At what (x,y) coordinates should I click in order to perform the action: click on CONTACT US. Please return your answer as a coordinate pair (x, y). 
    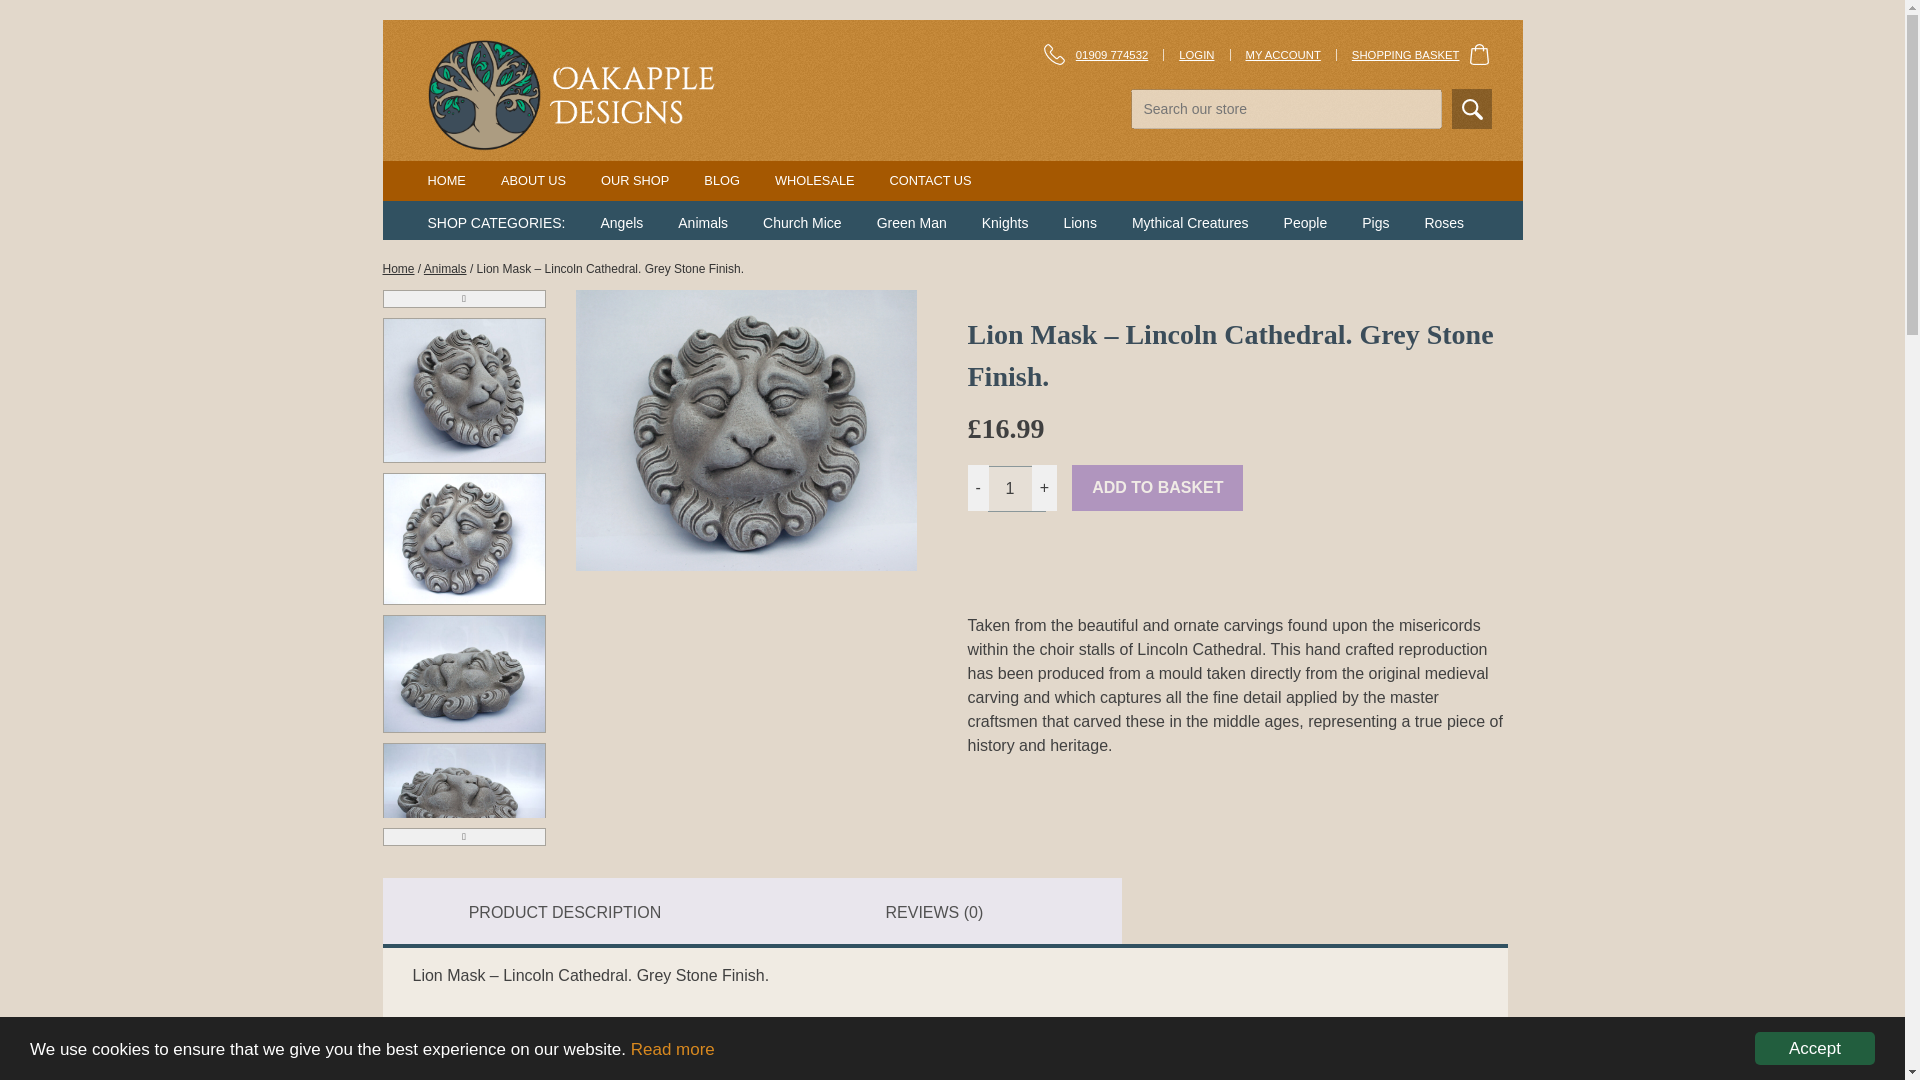
    Looking at the image, I should click on (930, 180).